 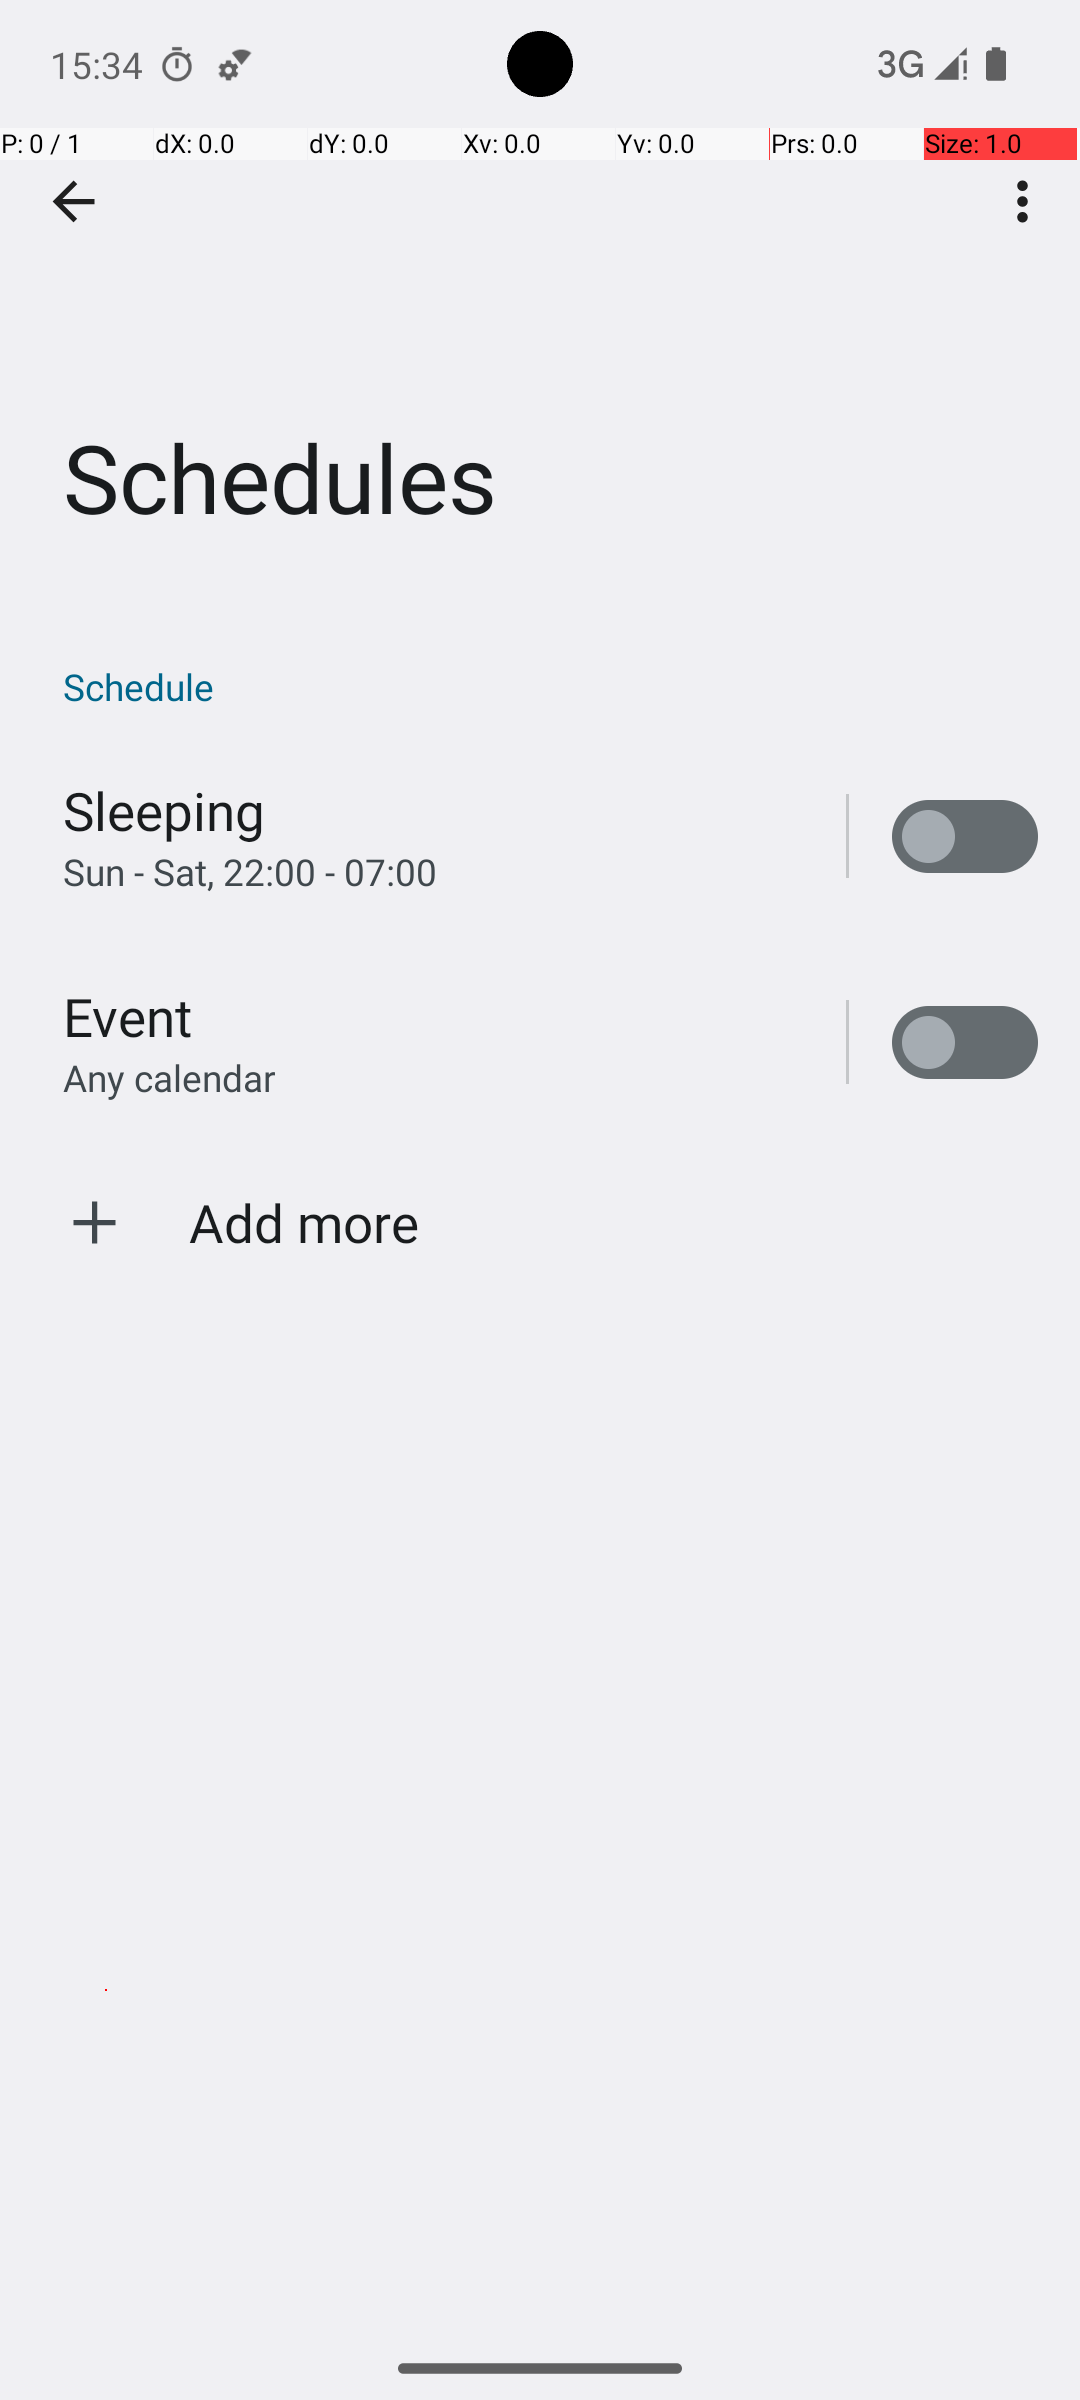 I want to click on Any calendar, so click(x=170, y=1078).